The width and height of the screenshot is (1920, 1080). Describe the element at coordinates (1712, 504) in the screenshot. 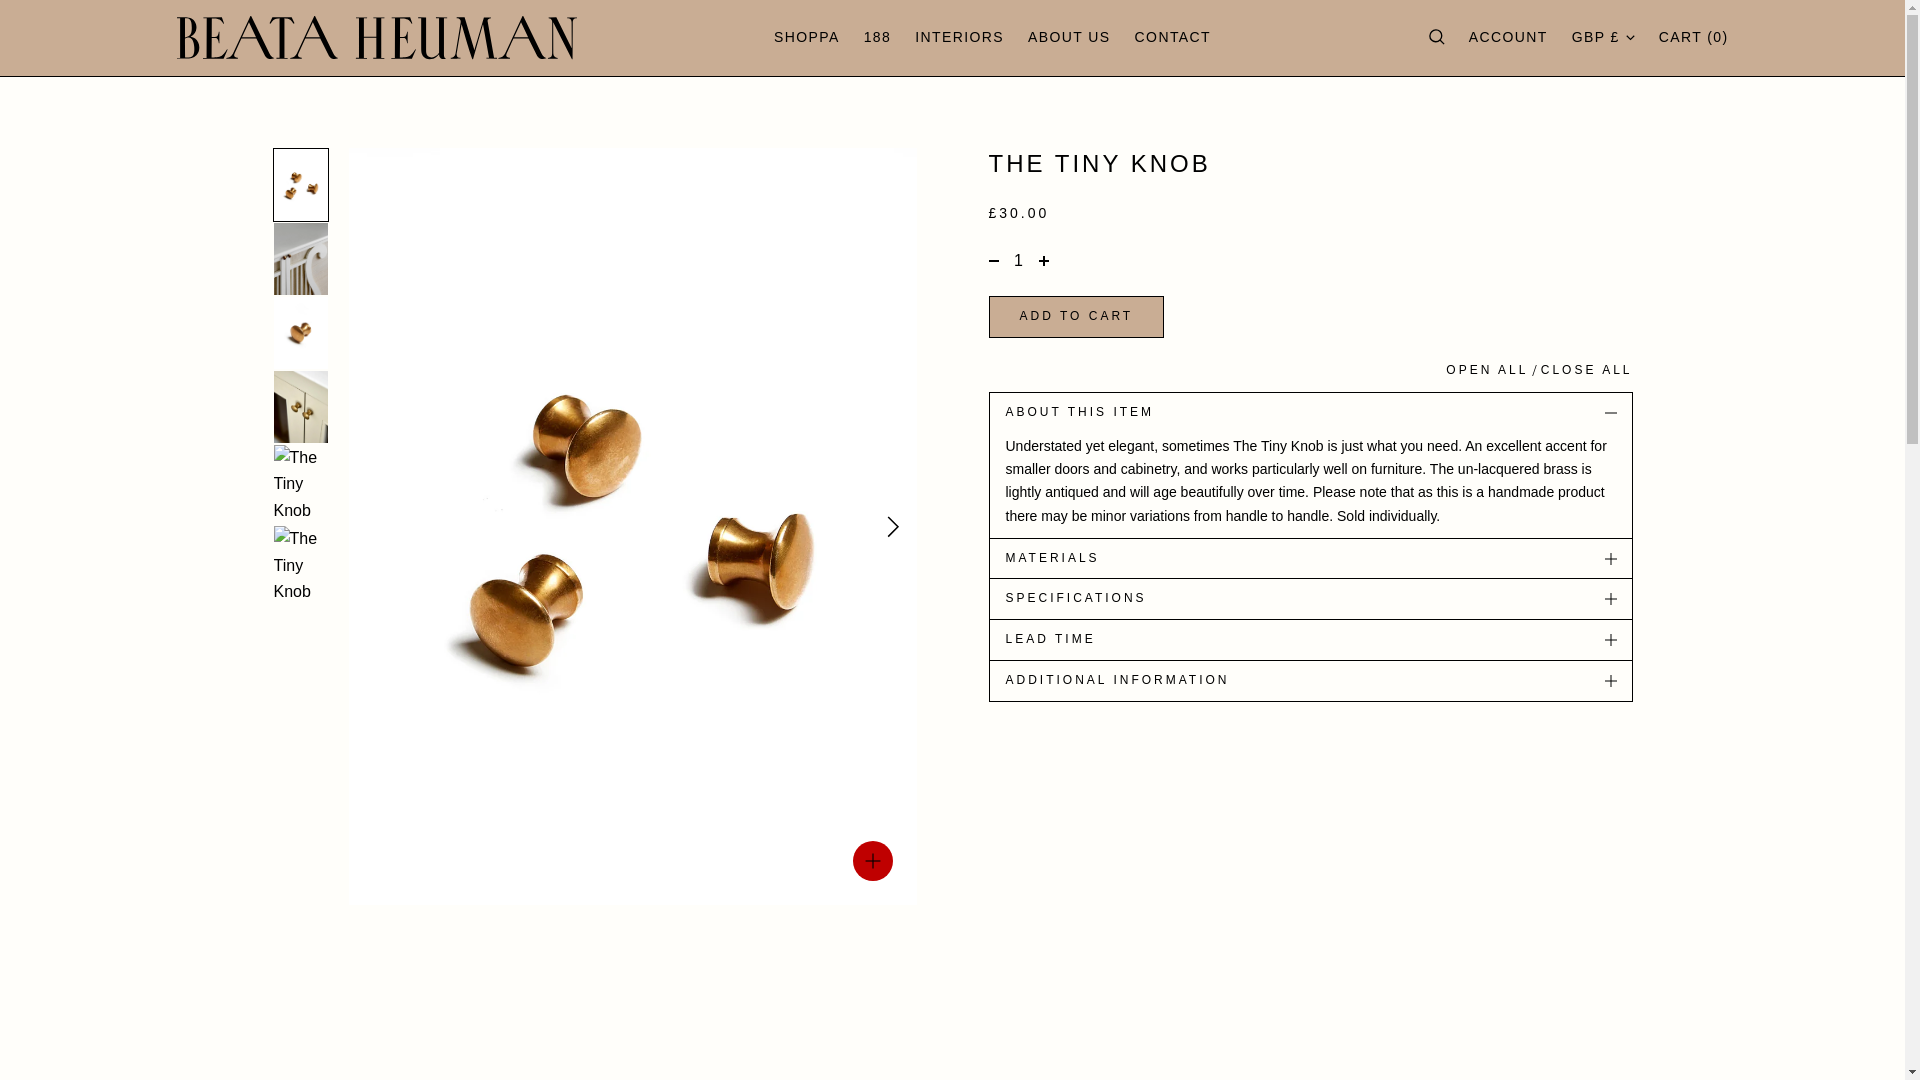

I see `AW` at that location.